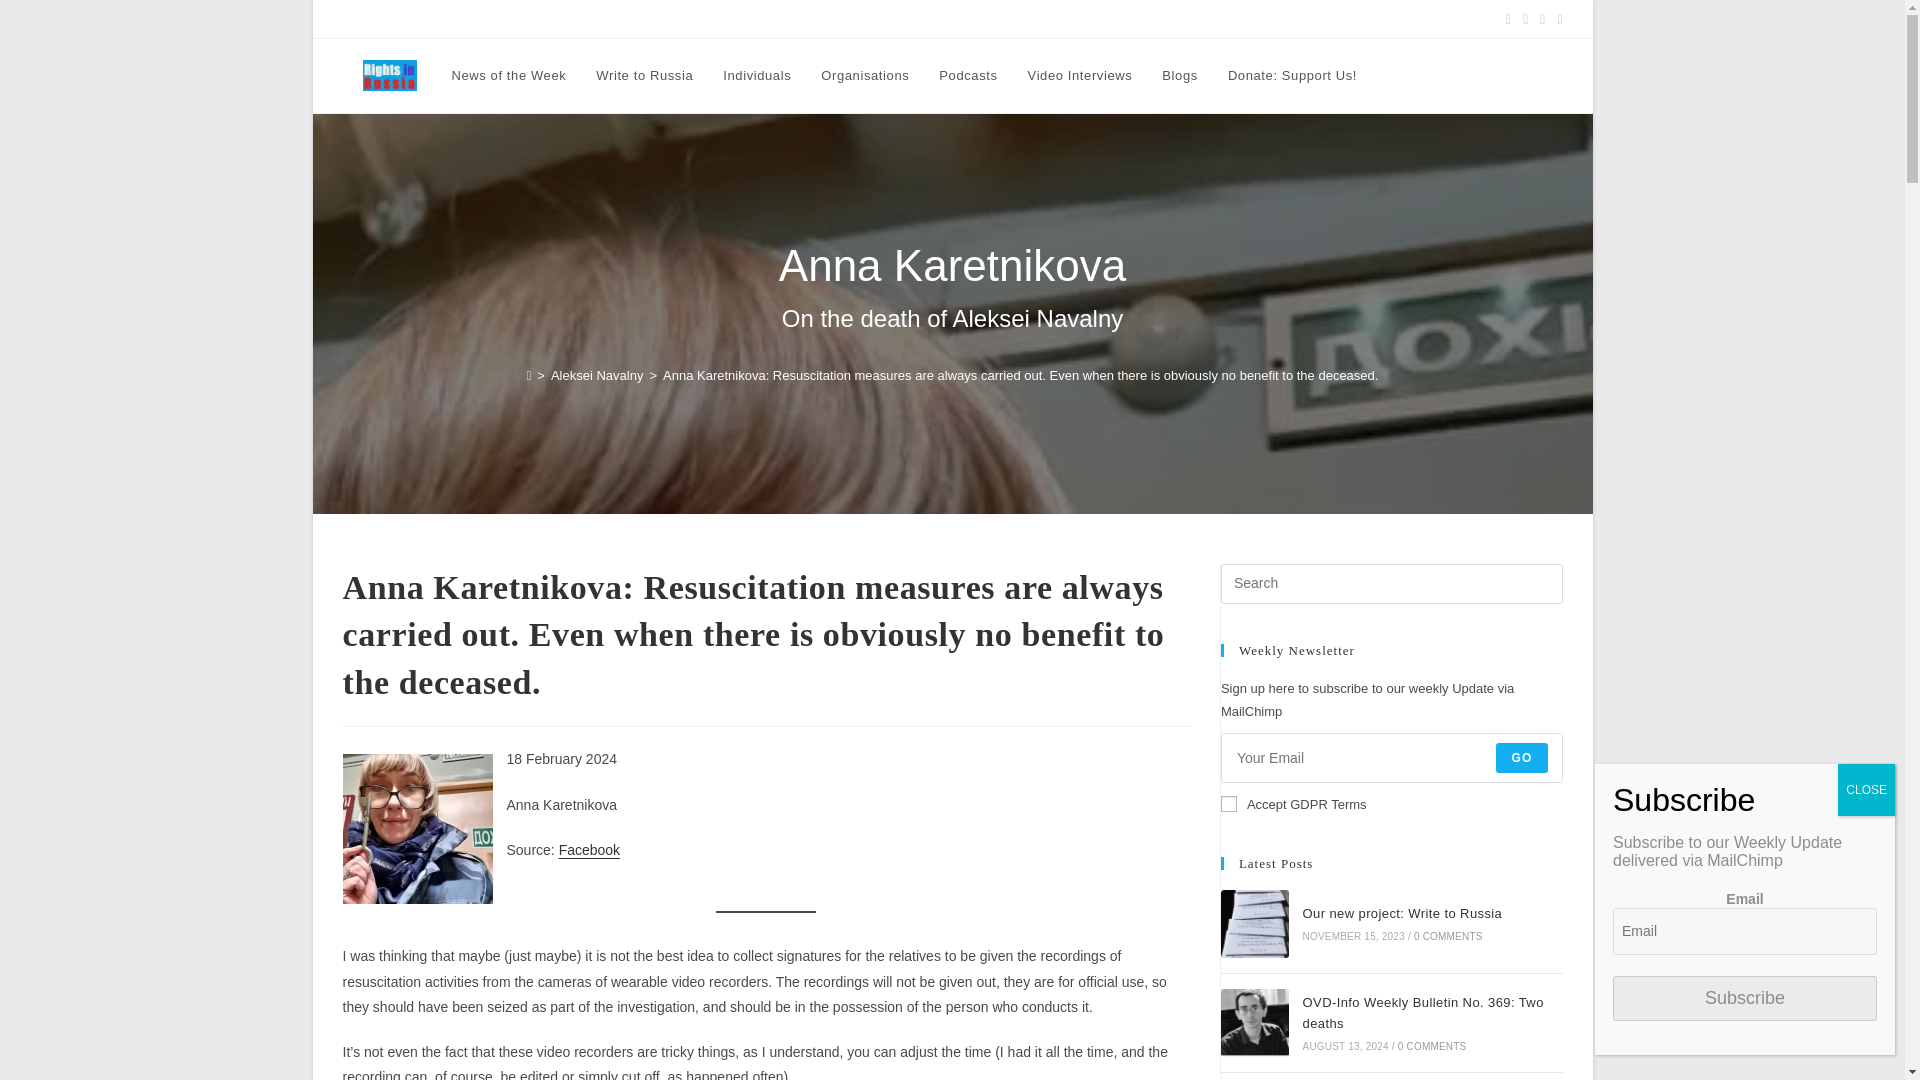 This screenshot has width=1920, height=1080. What do you see at coordinates (604, 18) in the screenshot?
I see `Obituaries` at bounding box center [604, 18].